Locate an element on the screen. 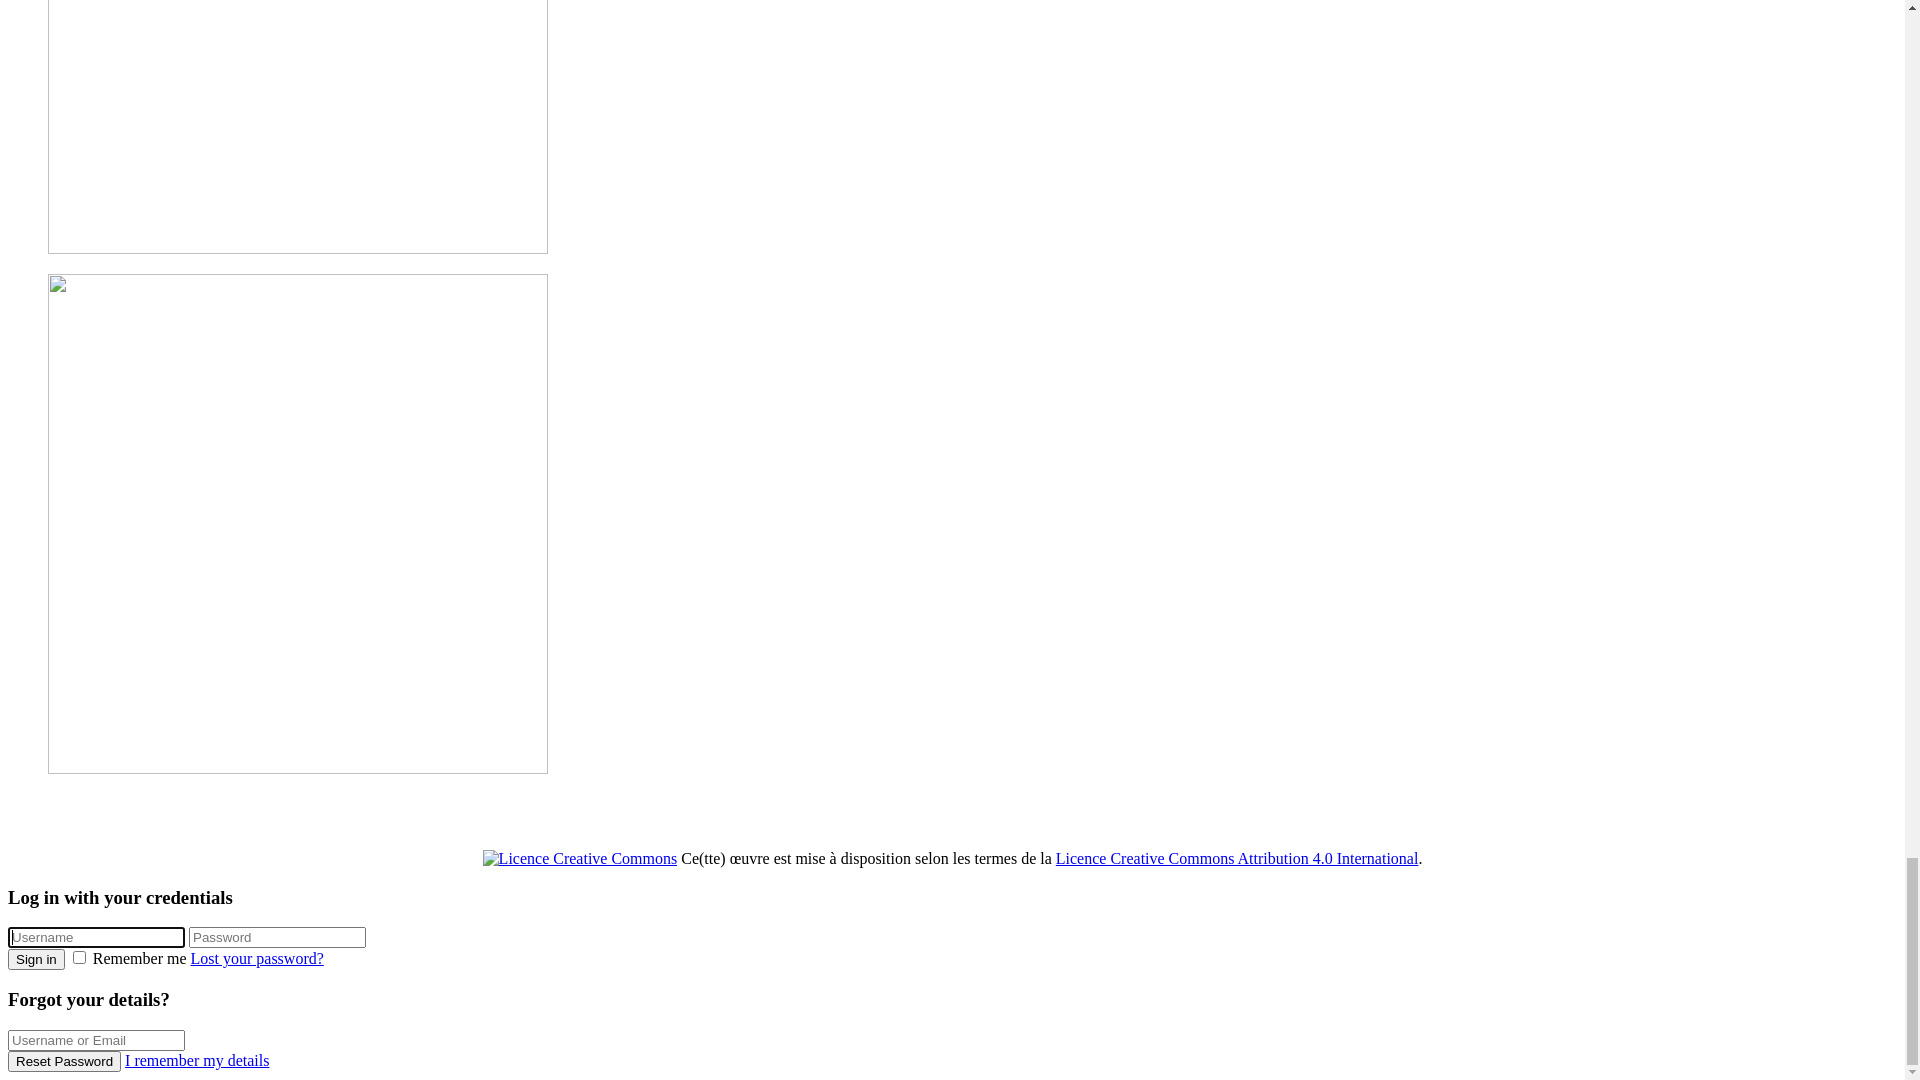 Image resolution: width=1920 pixels, height=1080 pixels. EXHIBITIONS & AWARDS is located at coordinates (182, 362).